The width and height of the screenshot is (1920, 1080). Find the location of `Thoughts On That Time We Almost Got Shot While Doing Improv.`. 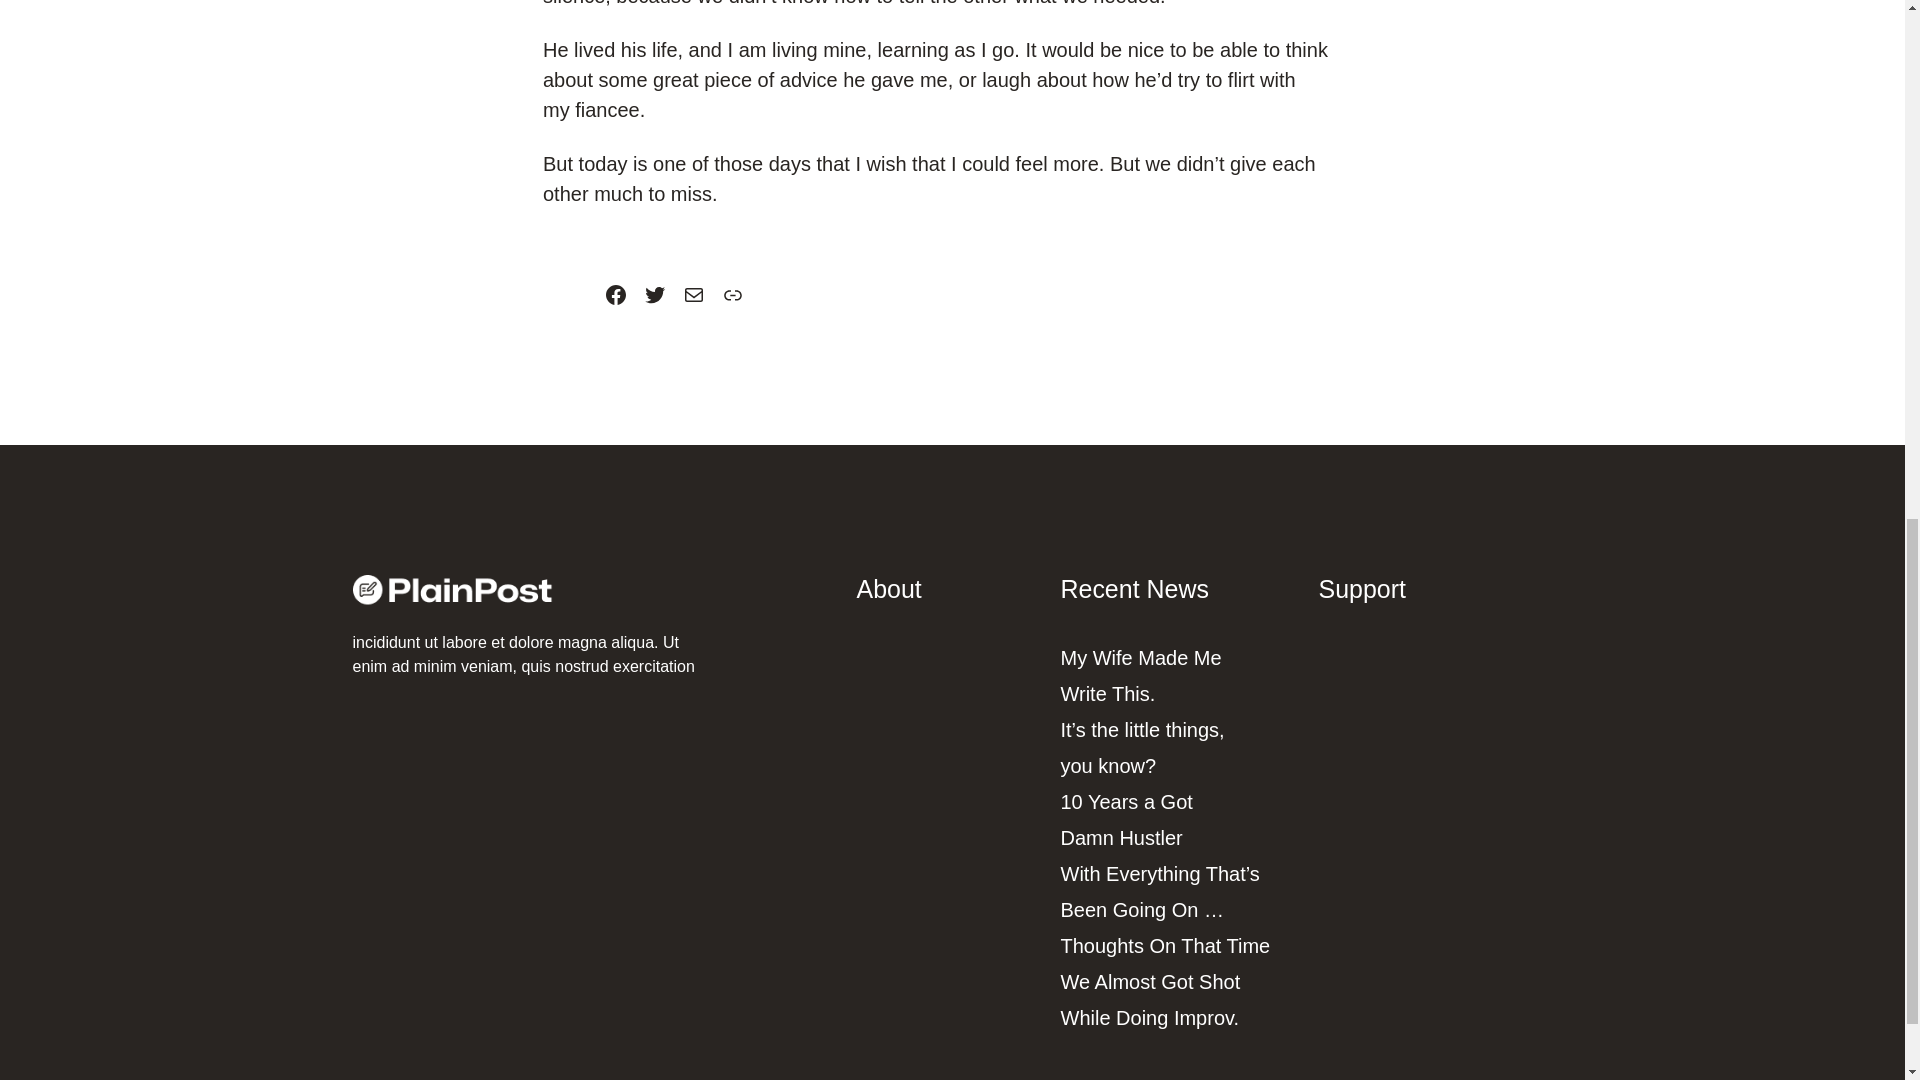

Thoughts On That Time We Almost Got Shot While Doing Improv. is located at coordinates (1164, 982).